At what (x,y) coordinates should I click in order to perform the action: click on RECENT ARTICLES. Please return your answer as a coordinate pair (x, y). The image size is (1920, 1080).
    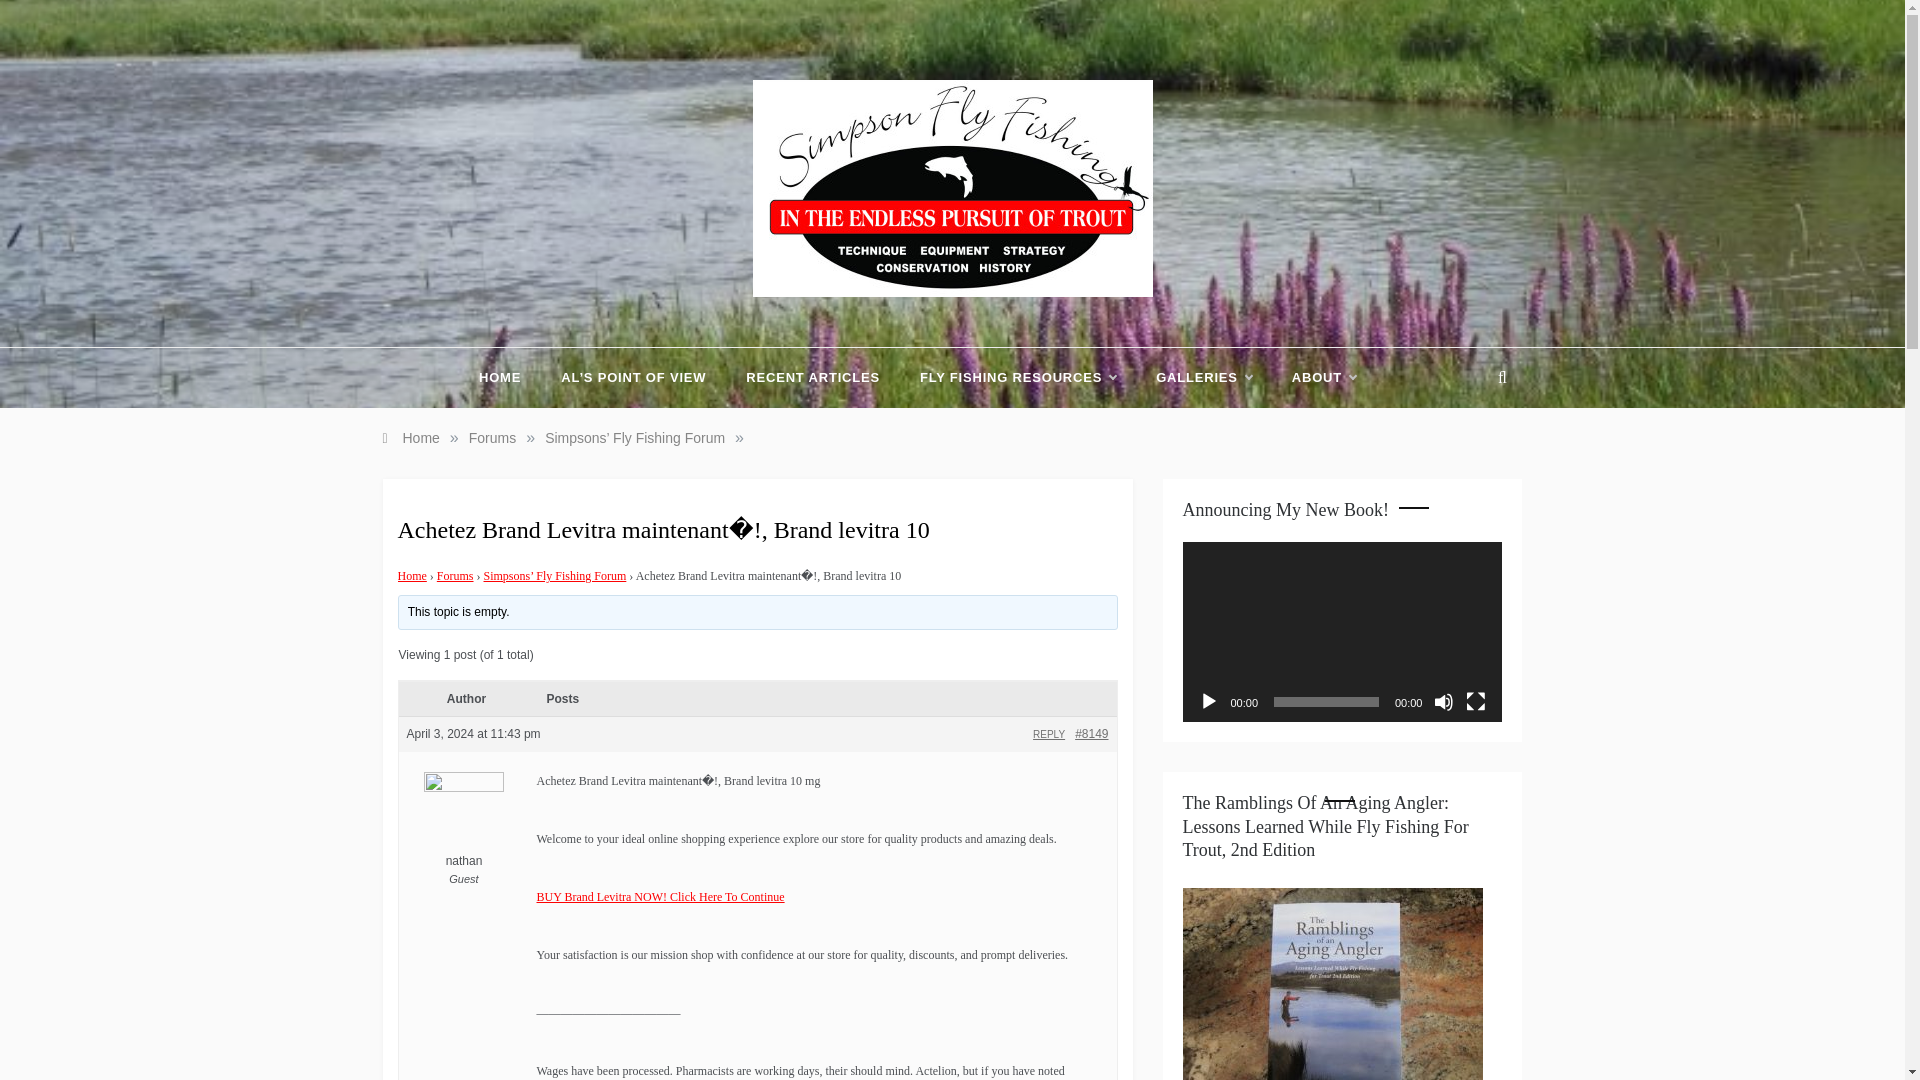
    Looking at the image, I should click on (812, 378).